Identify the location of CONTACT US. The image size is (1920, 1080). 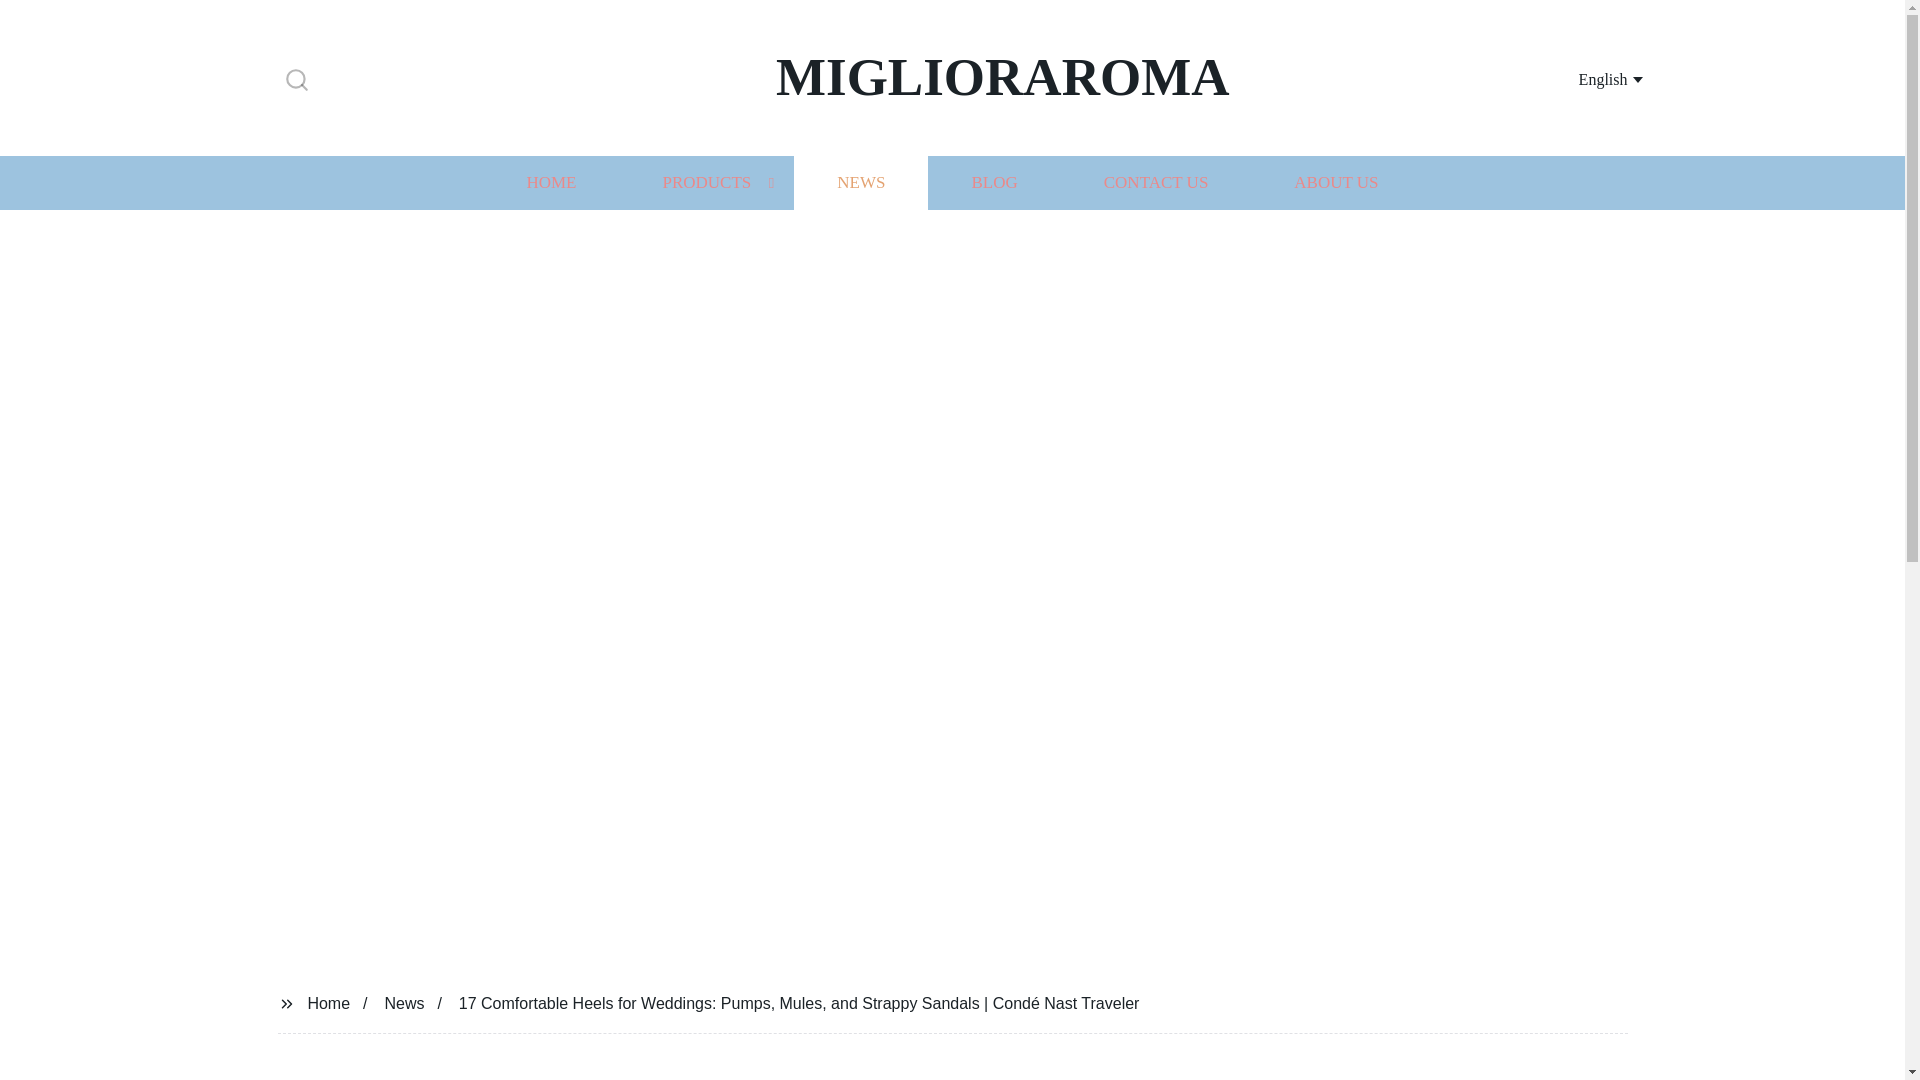
(1156, 182).